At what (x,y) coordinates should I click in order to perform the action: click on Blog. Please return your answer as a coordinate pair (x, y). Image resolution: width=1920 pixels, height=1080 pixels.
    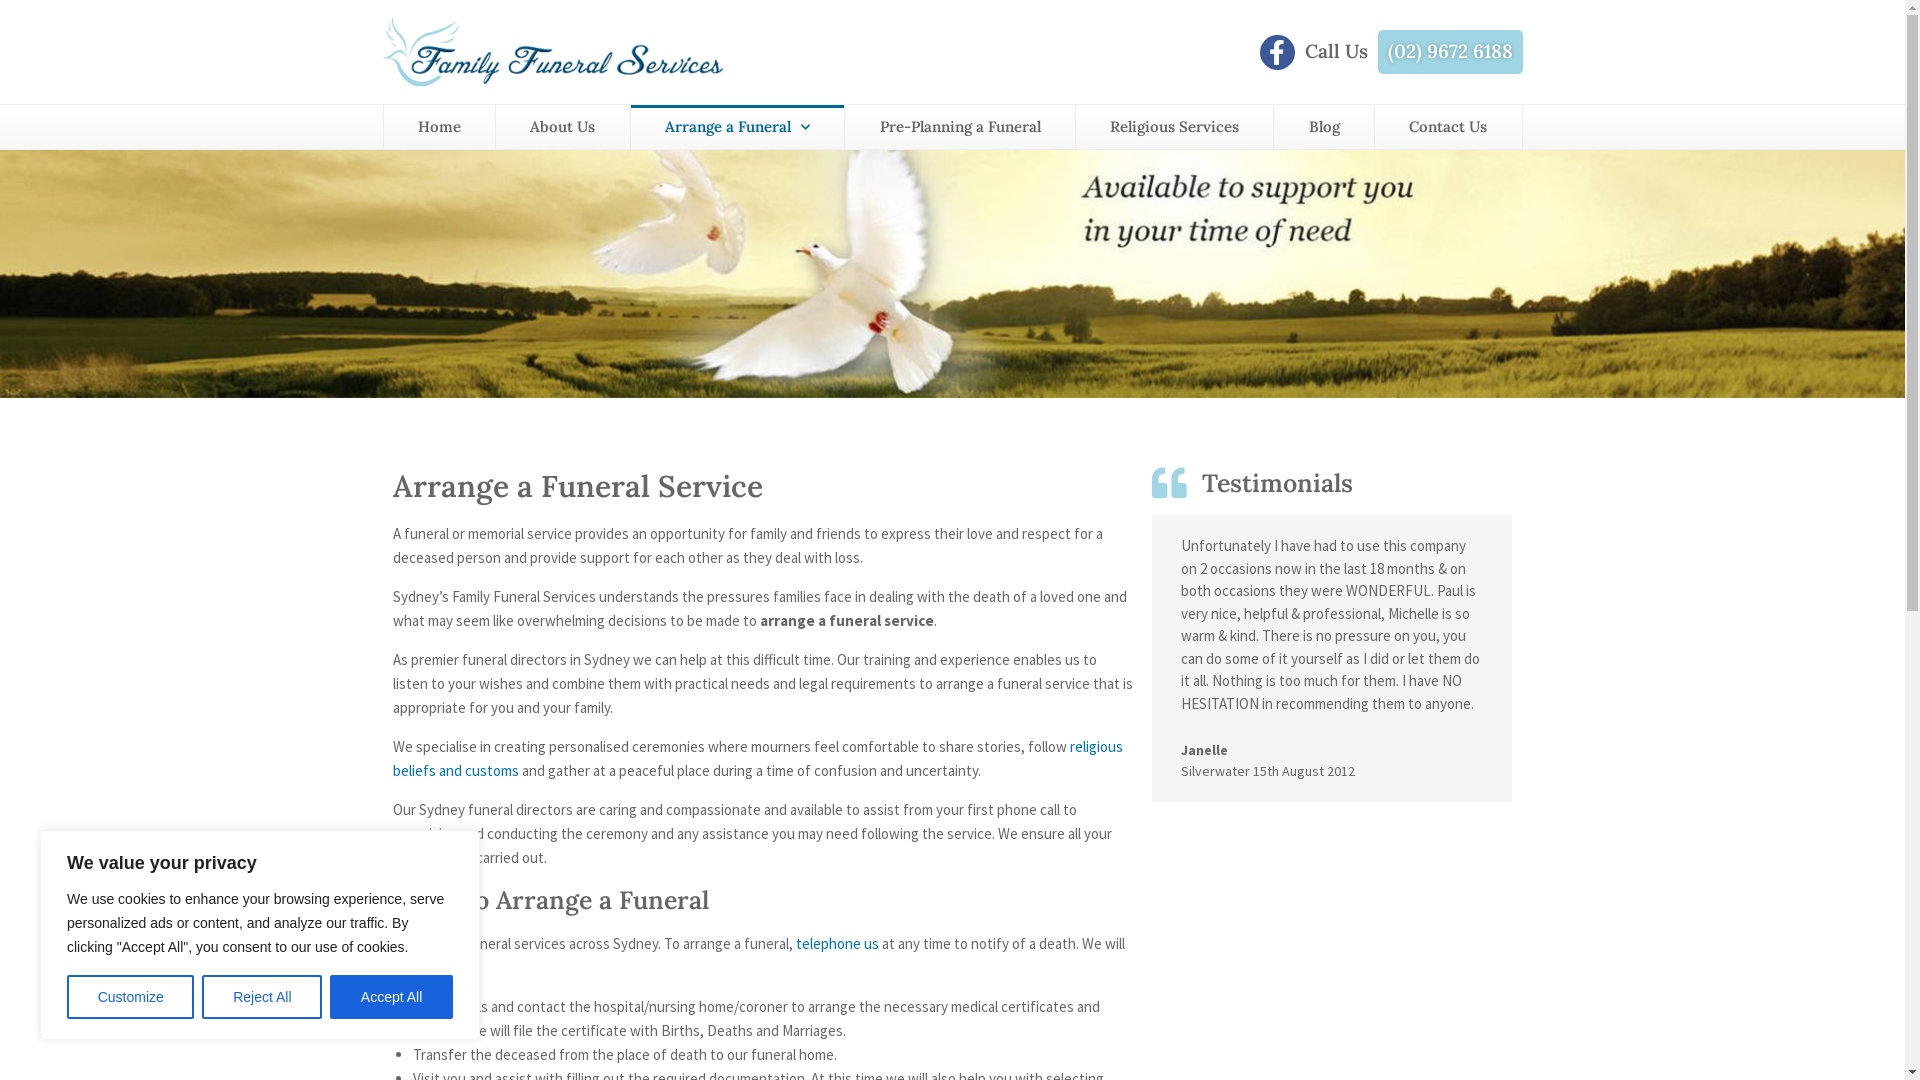
    Looking at the image, I should click on (1324, 127).